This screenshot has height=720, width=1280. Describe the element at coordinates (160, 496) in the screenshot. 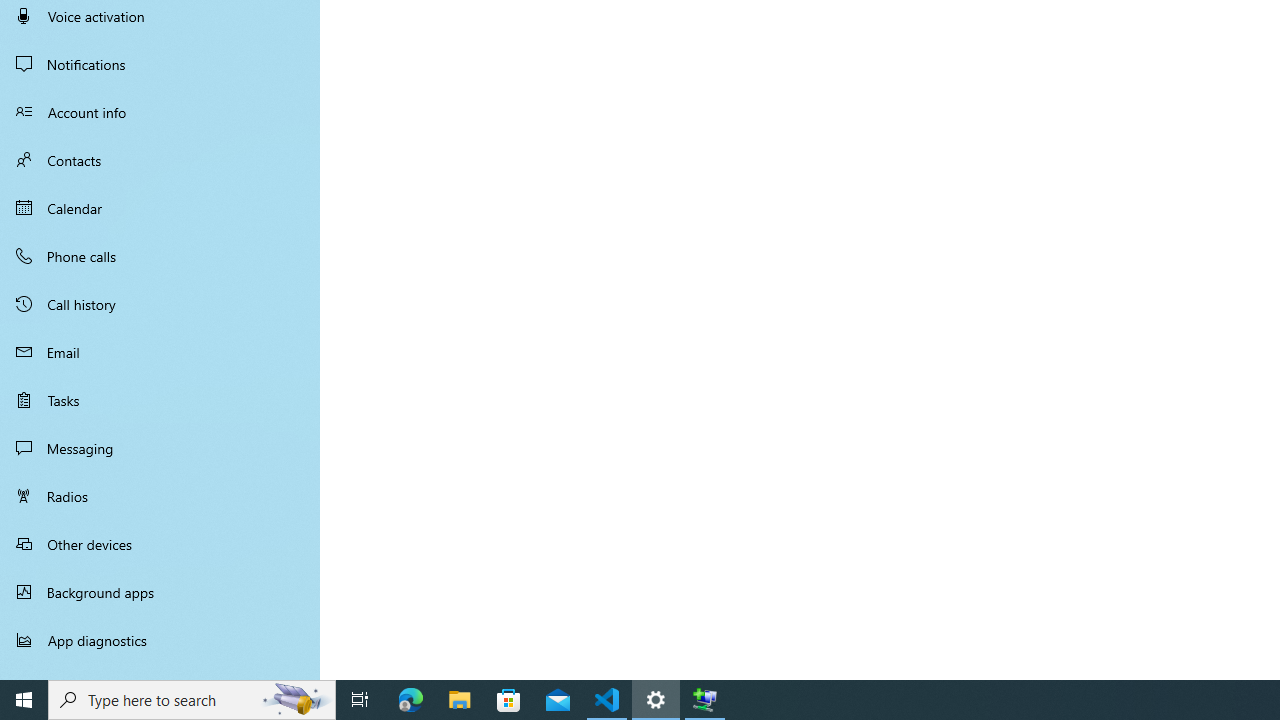

I see `Radios` at that location.